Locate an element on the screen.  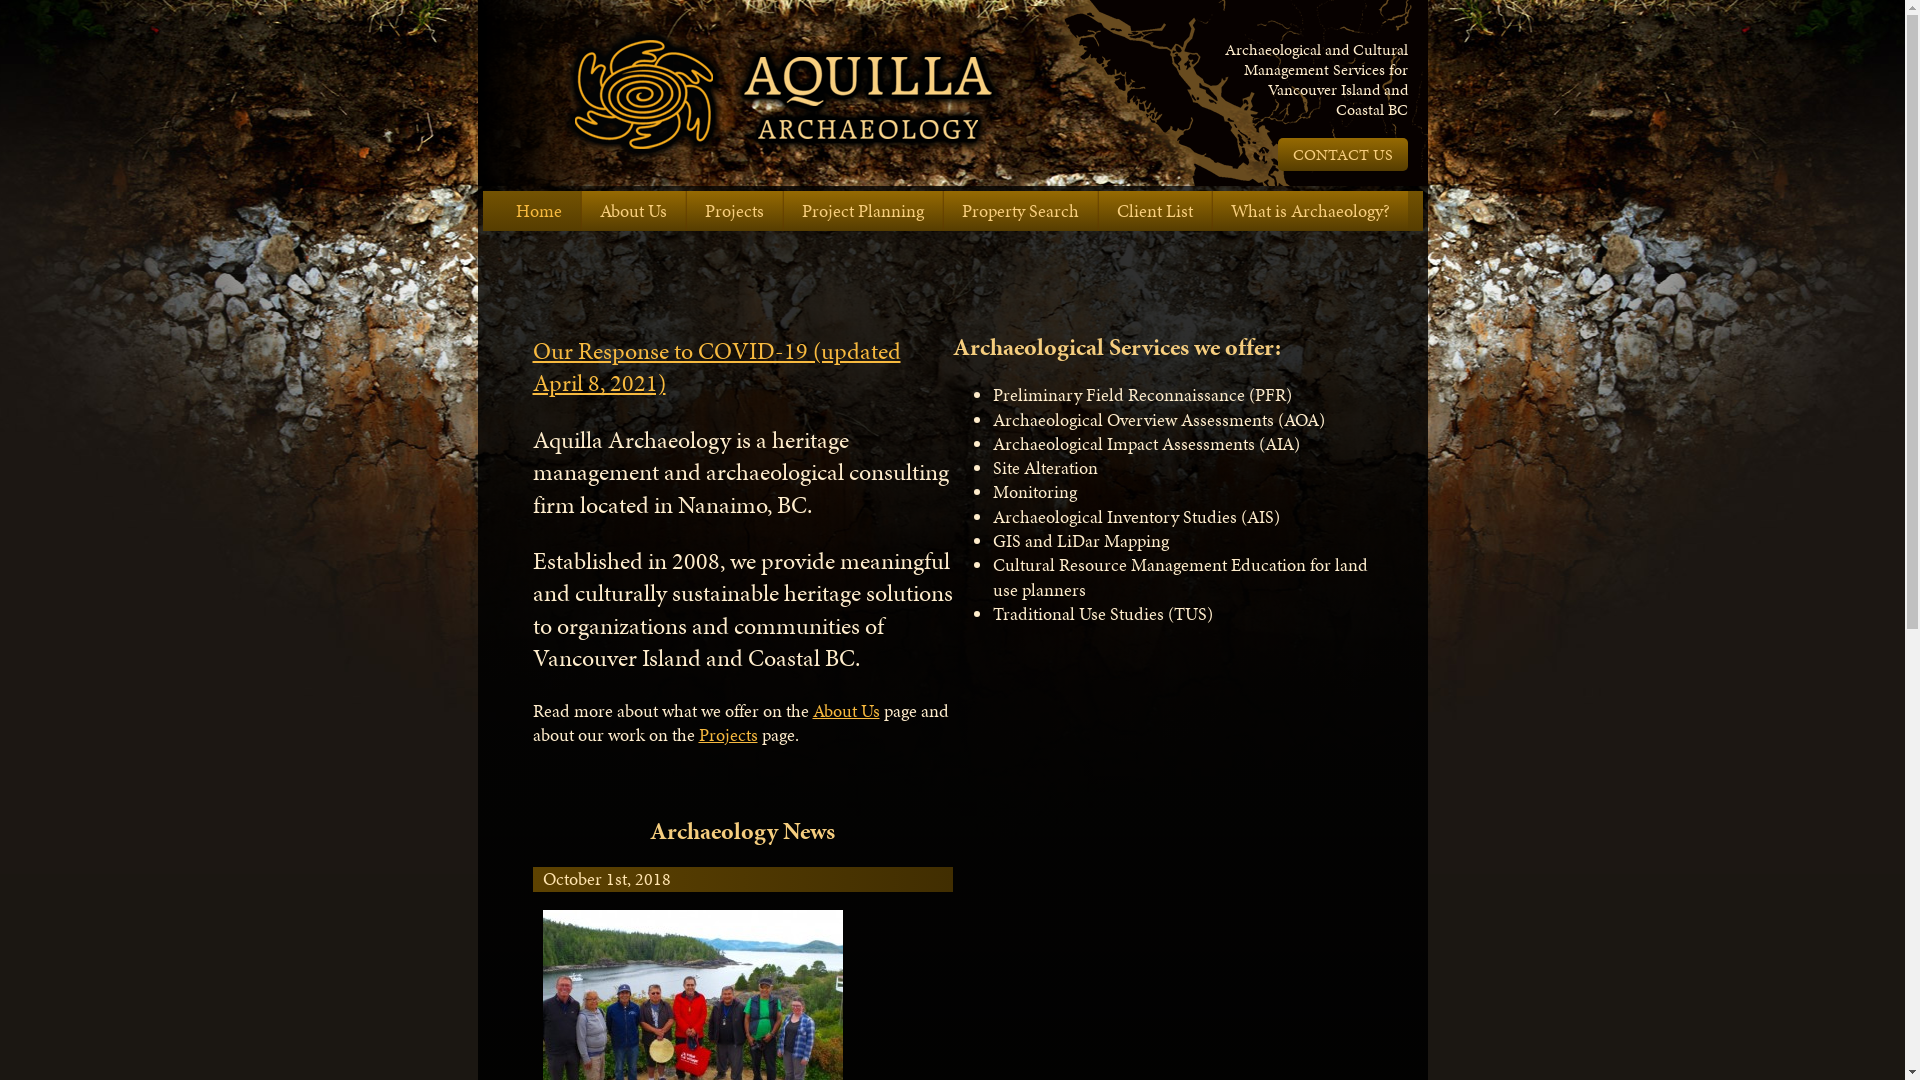
Projects is located at coordinates (728, 734).